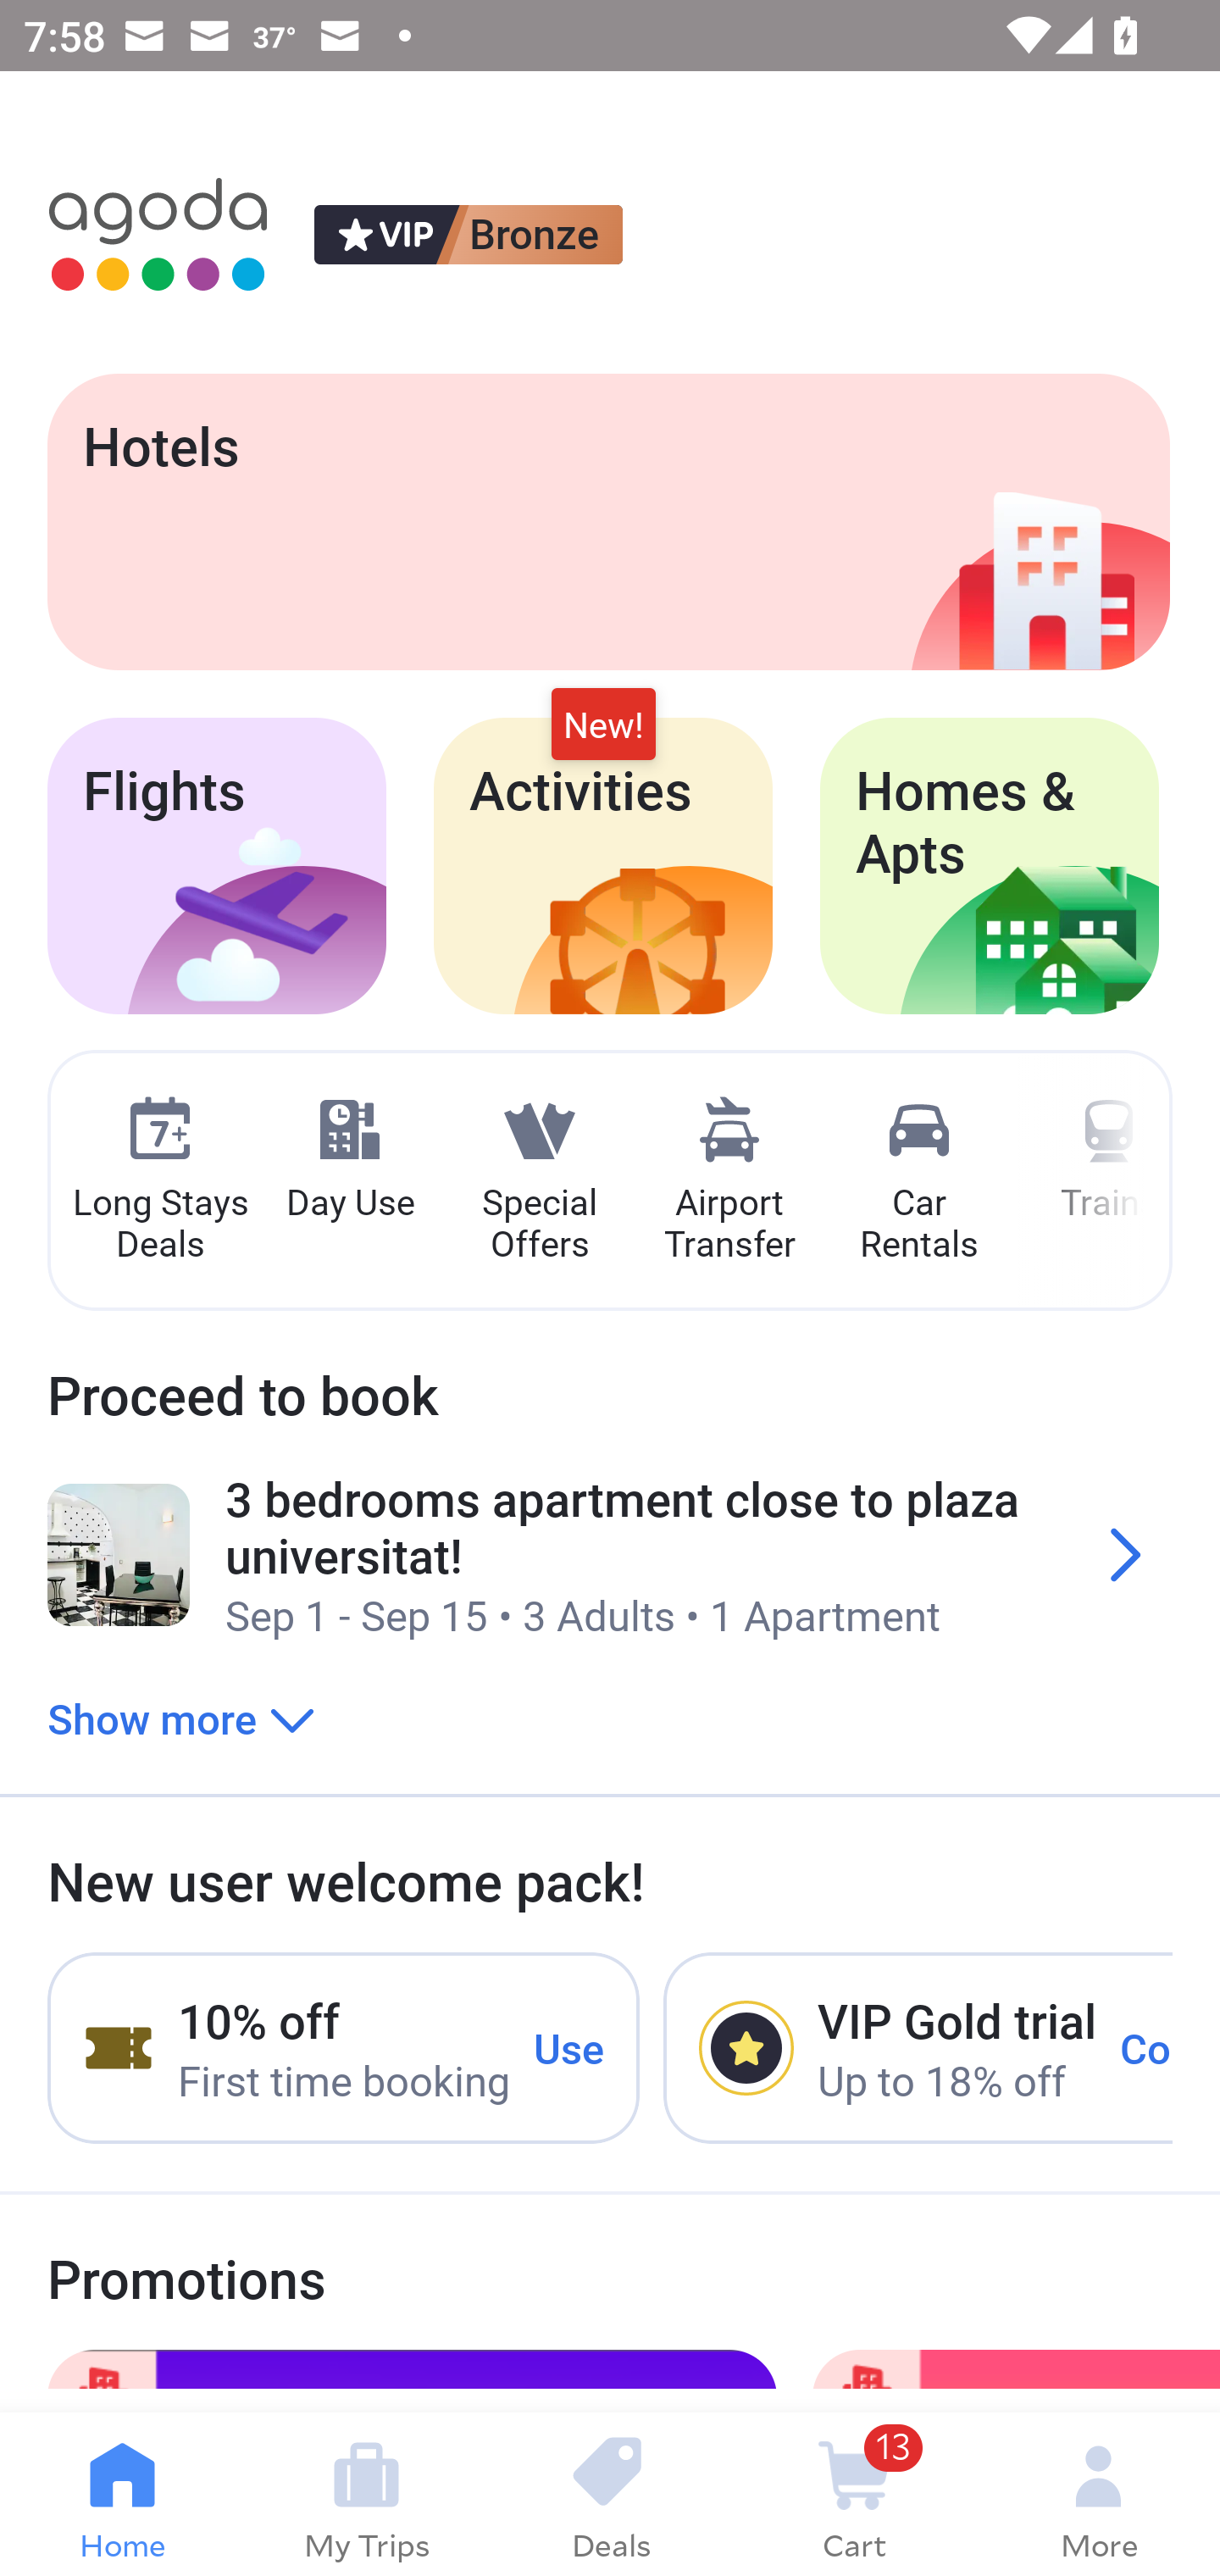 The image size is (1220, 2576). What do you see at coordinates (608, 521) in the screenshot?
I see `Hotels` at bounding box center [608, 521].